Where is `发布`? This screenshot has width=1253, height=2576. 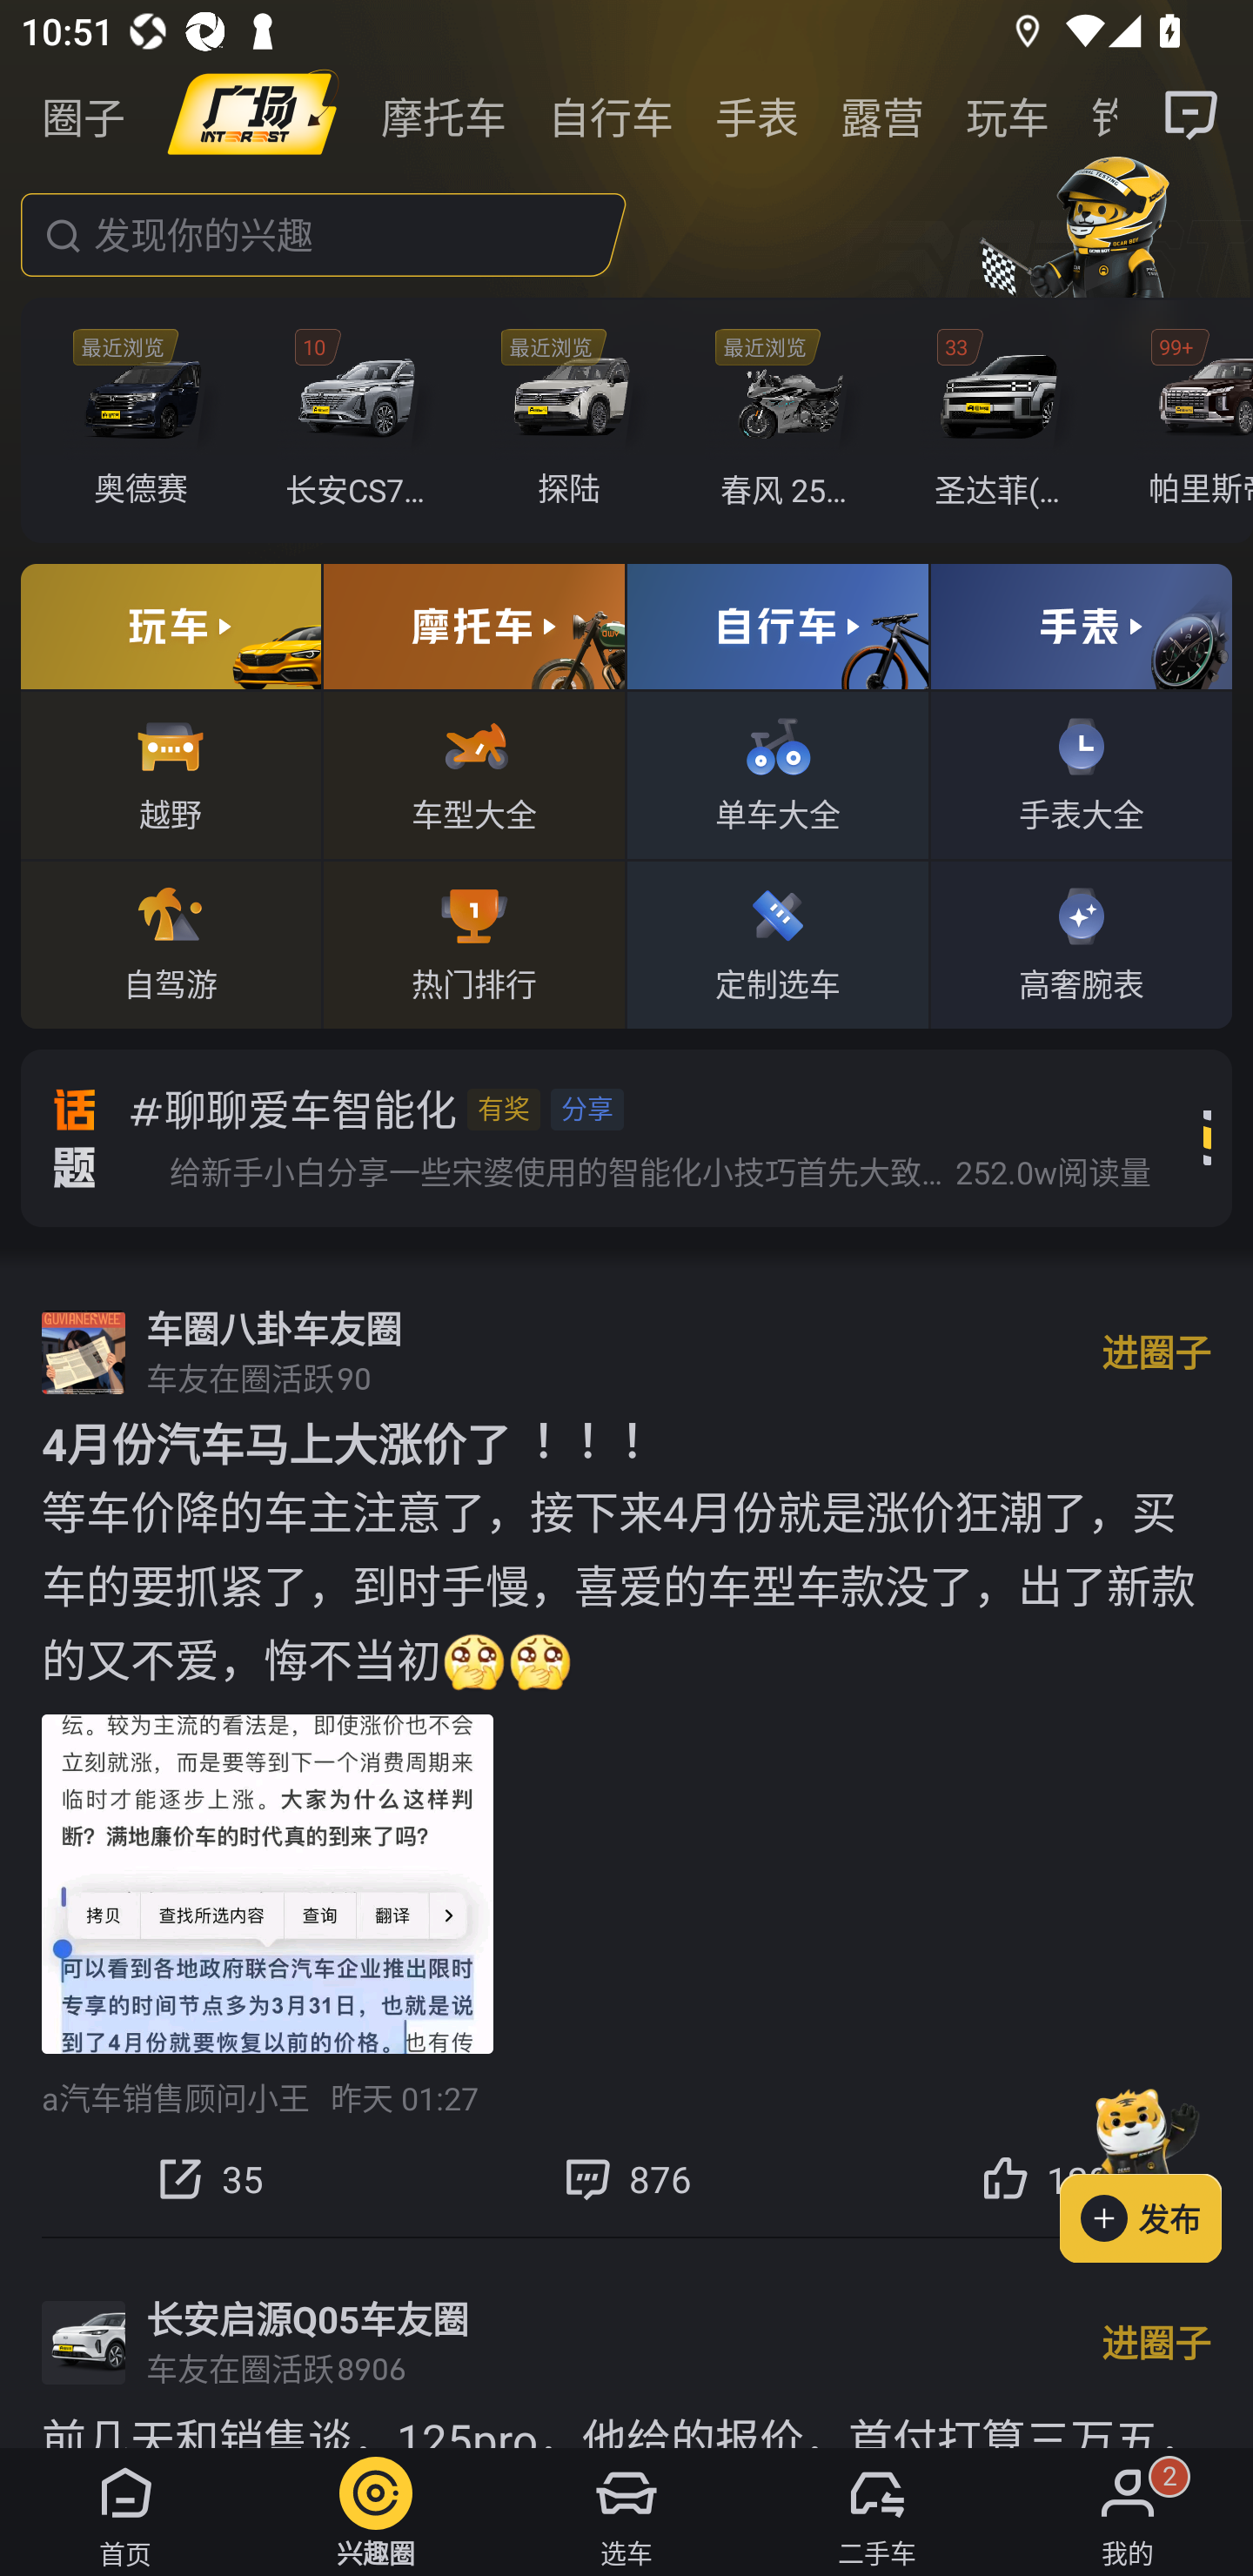 发布 is located at coordinates (1156, 2170).